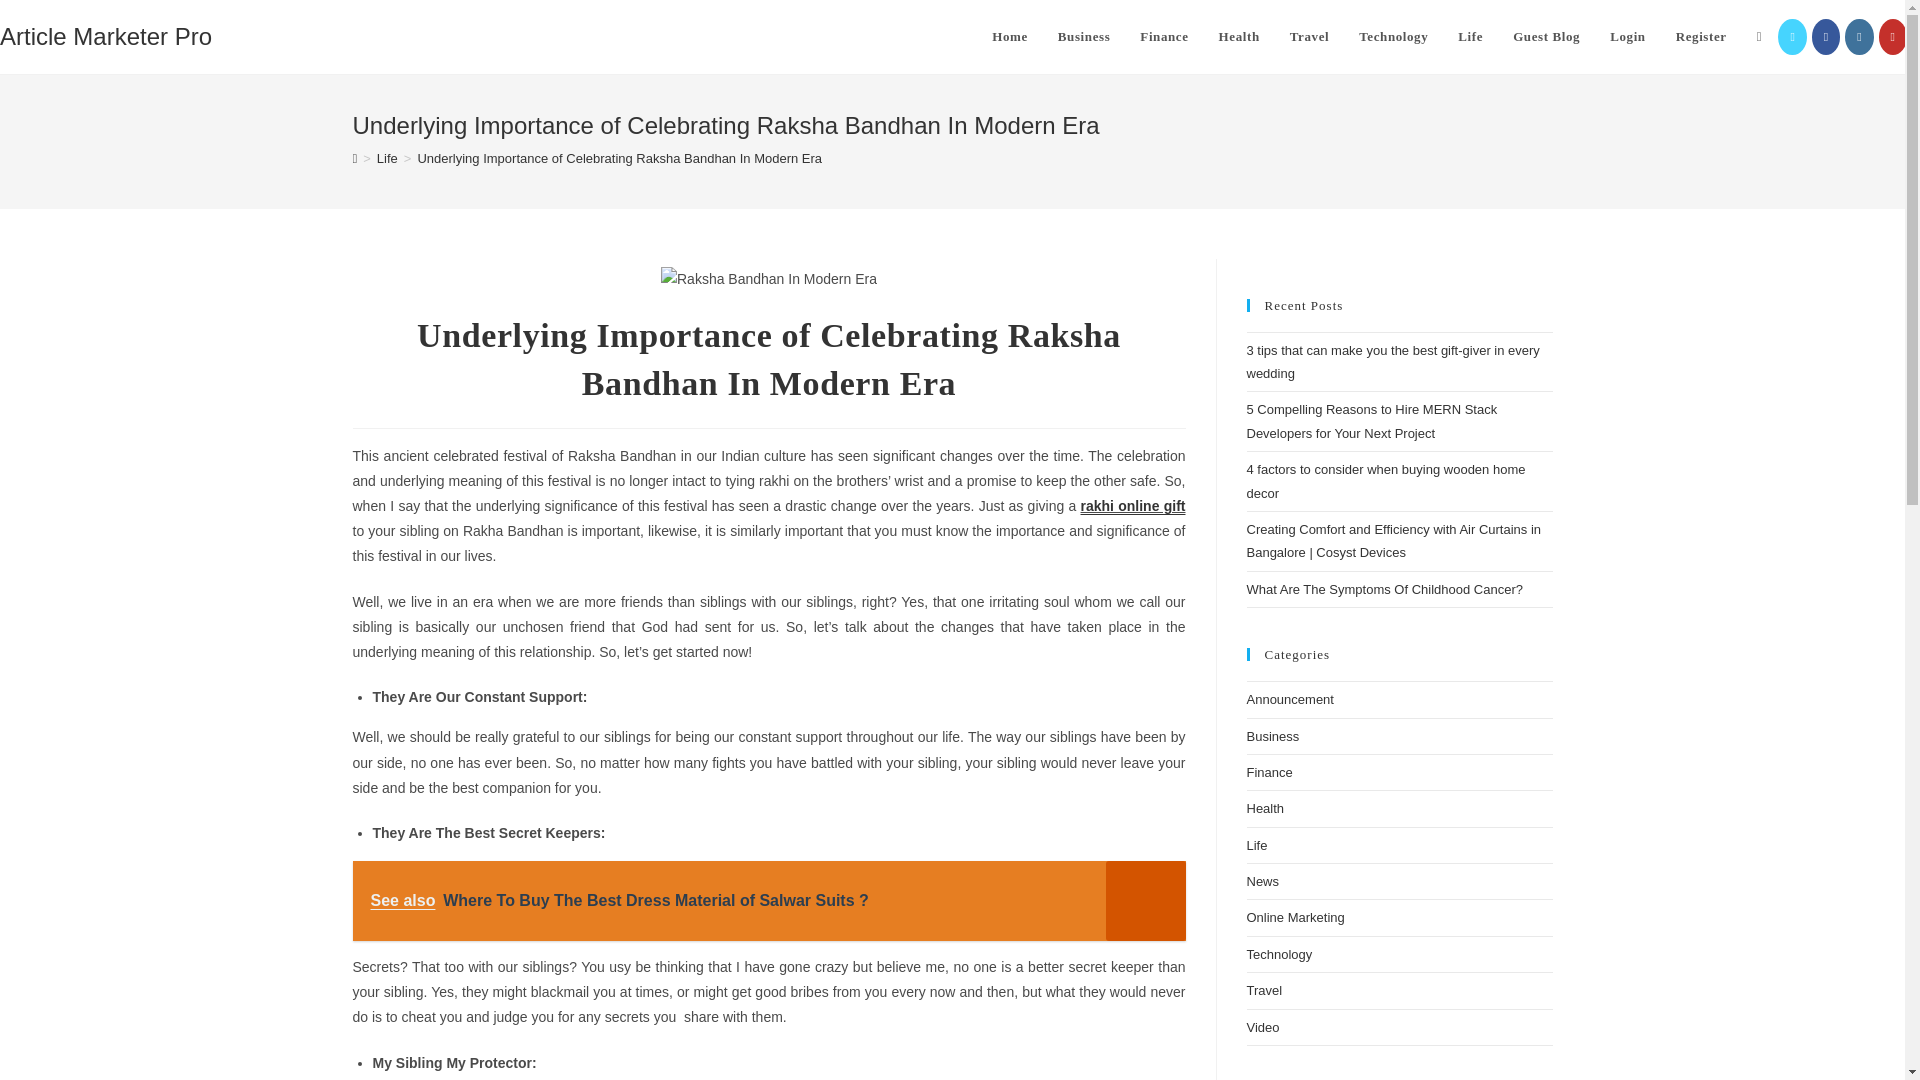 The image size is (1920, 1080). What do you see at coordinates (1084, 37) in the screenshot?
I see `Business` at bounding box center [1084, 37].